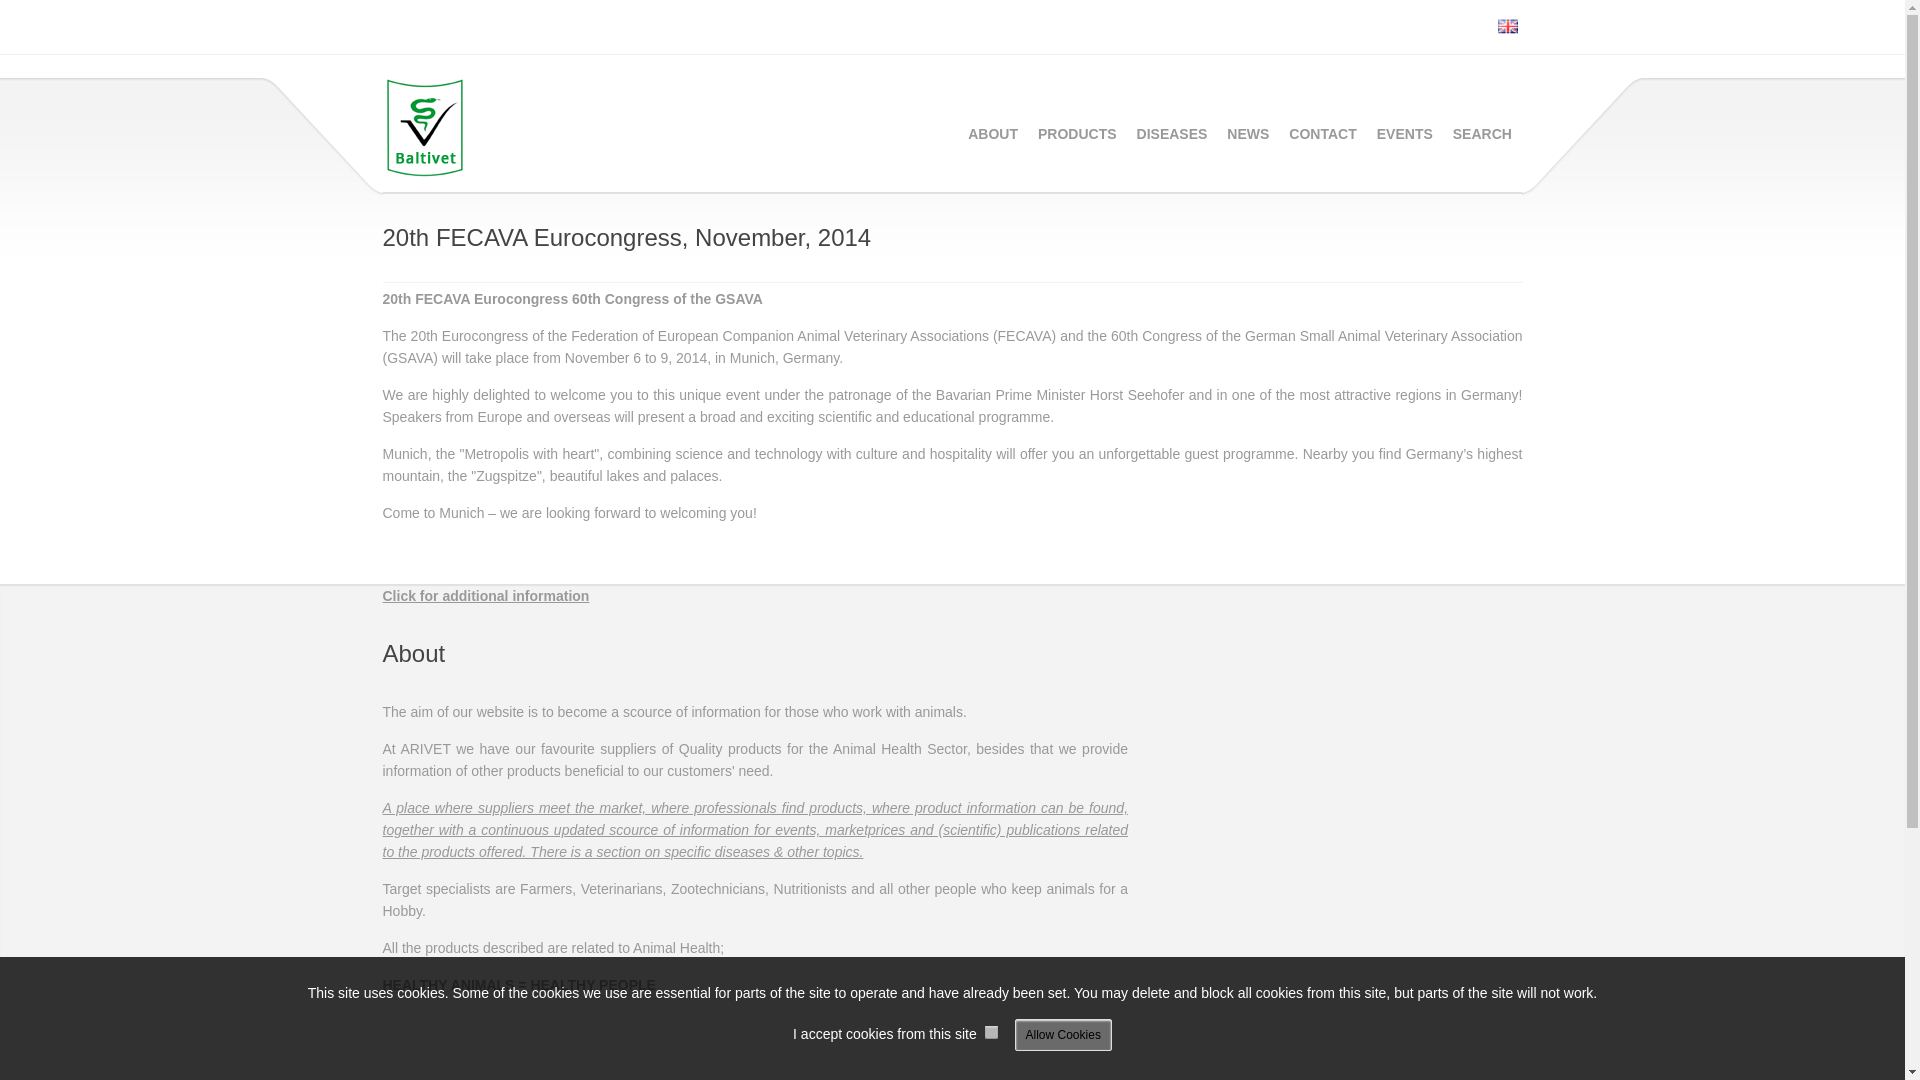 This screenshot has width=1920, height=1080. What do you see at coordinates (1322, 134) in the screenshot?
I see `CONTACT` at bounding box center [1322, 134].